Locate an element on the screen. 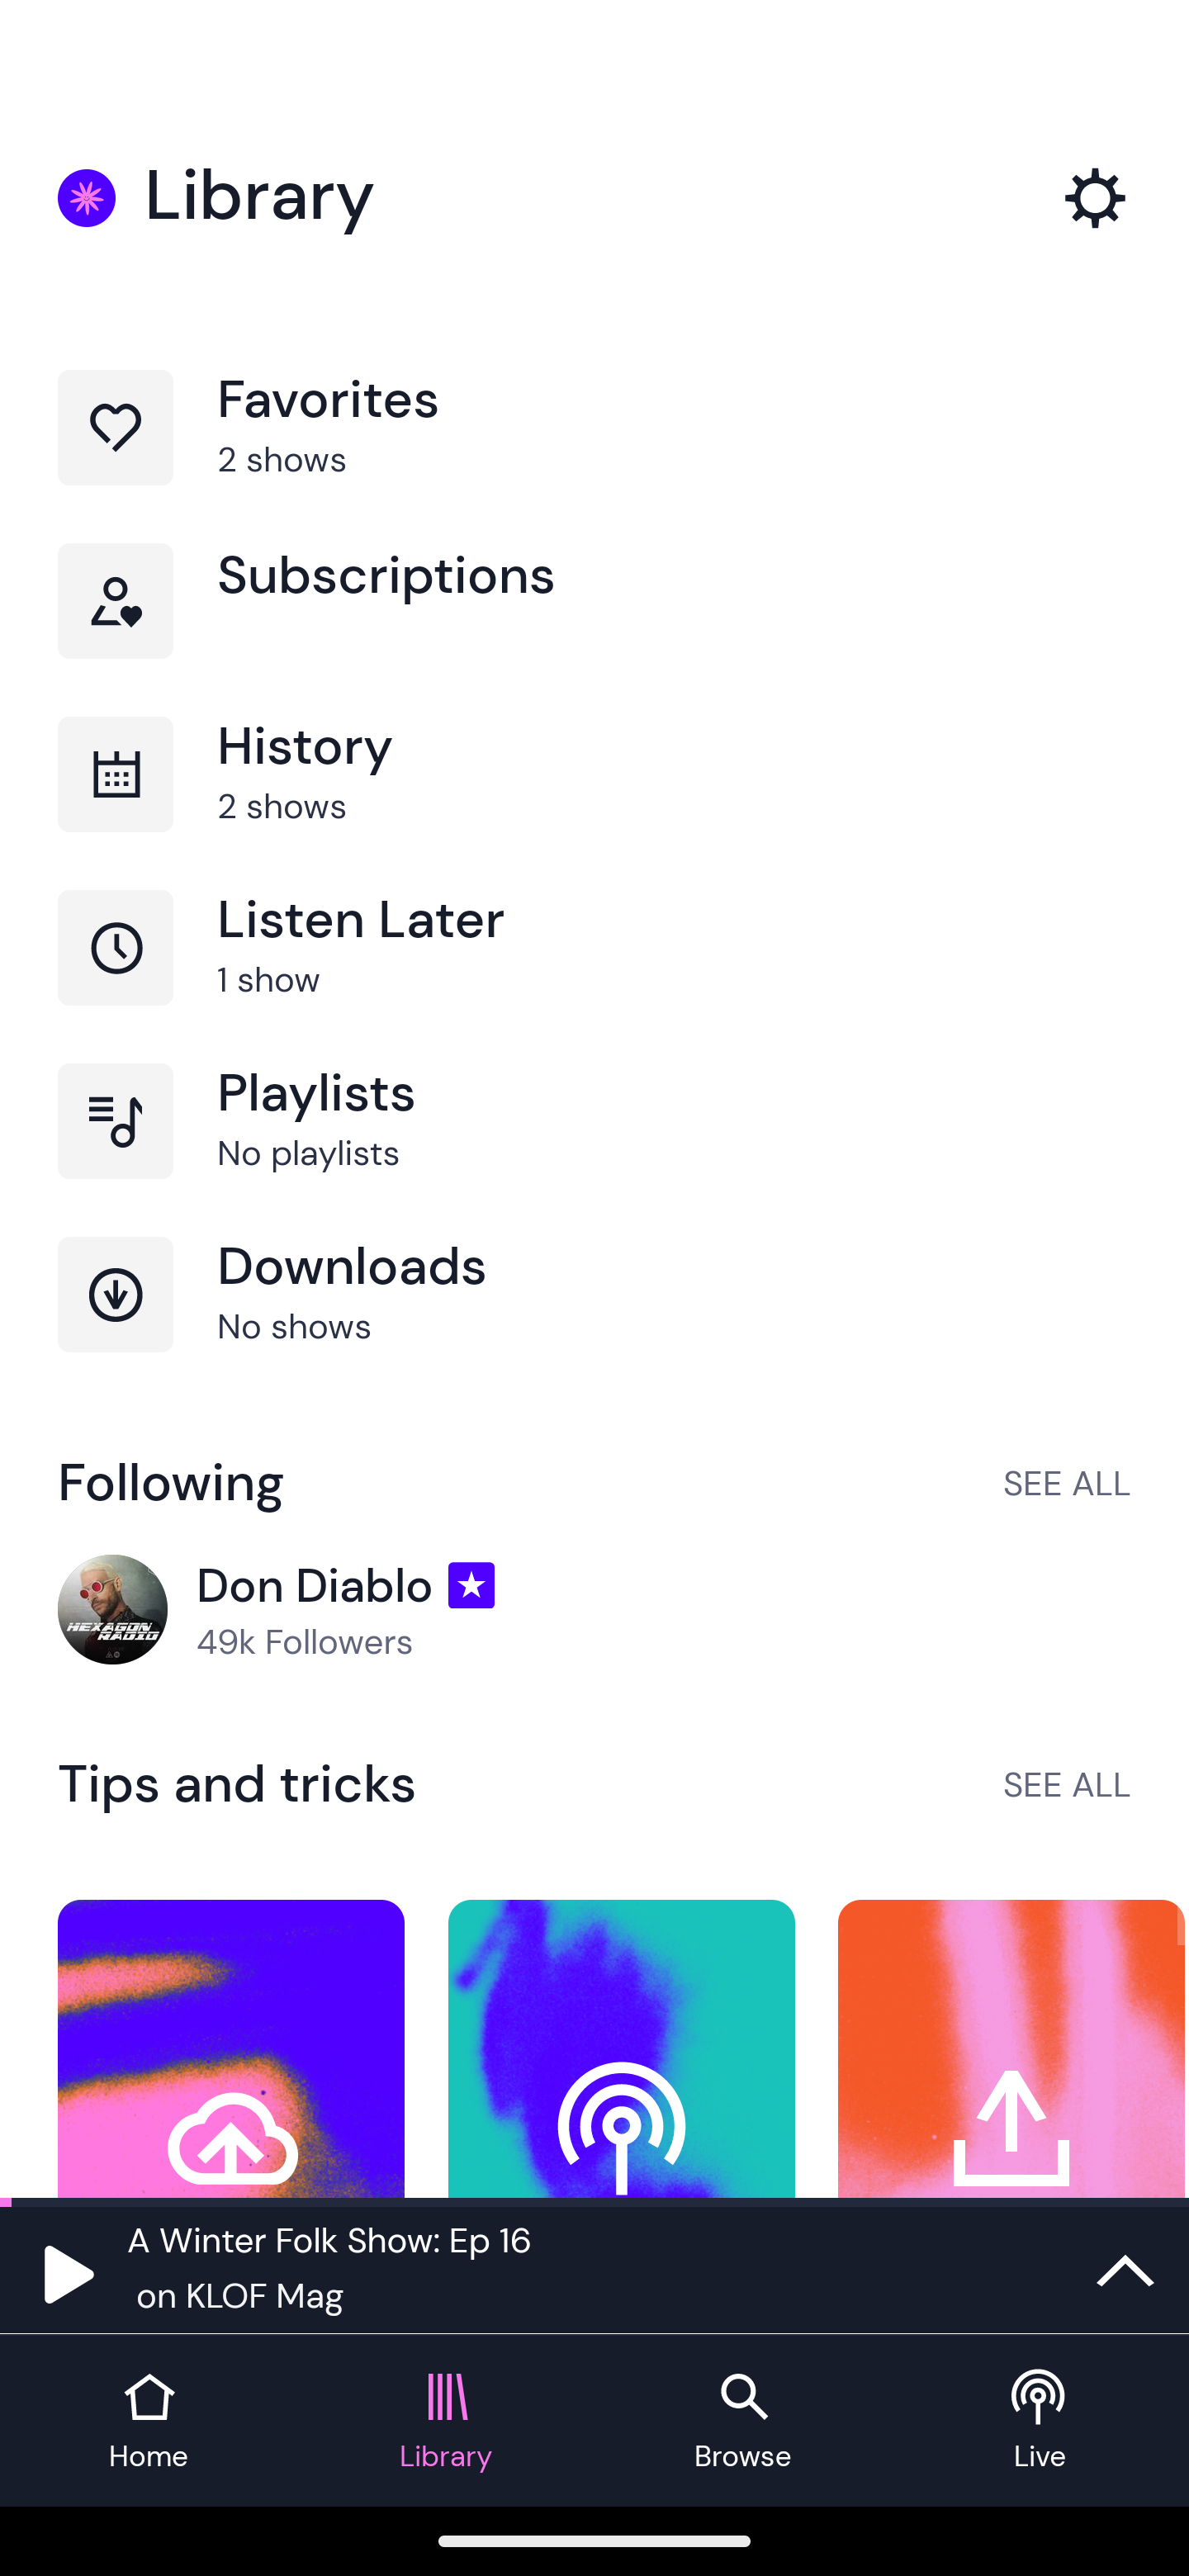  Browse tab Browse is located at coordinates (743, 2421).